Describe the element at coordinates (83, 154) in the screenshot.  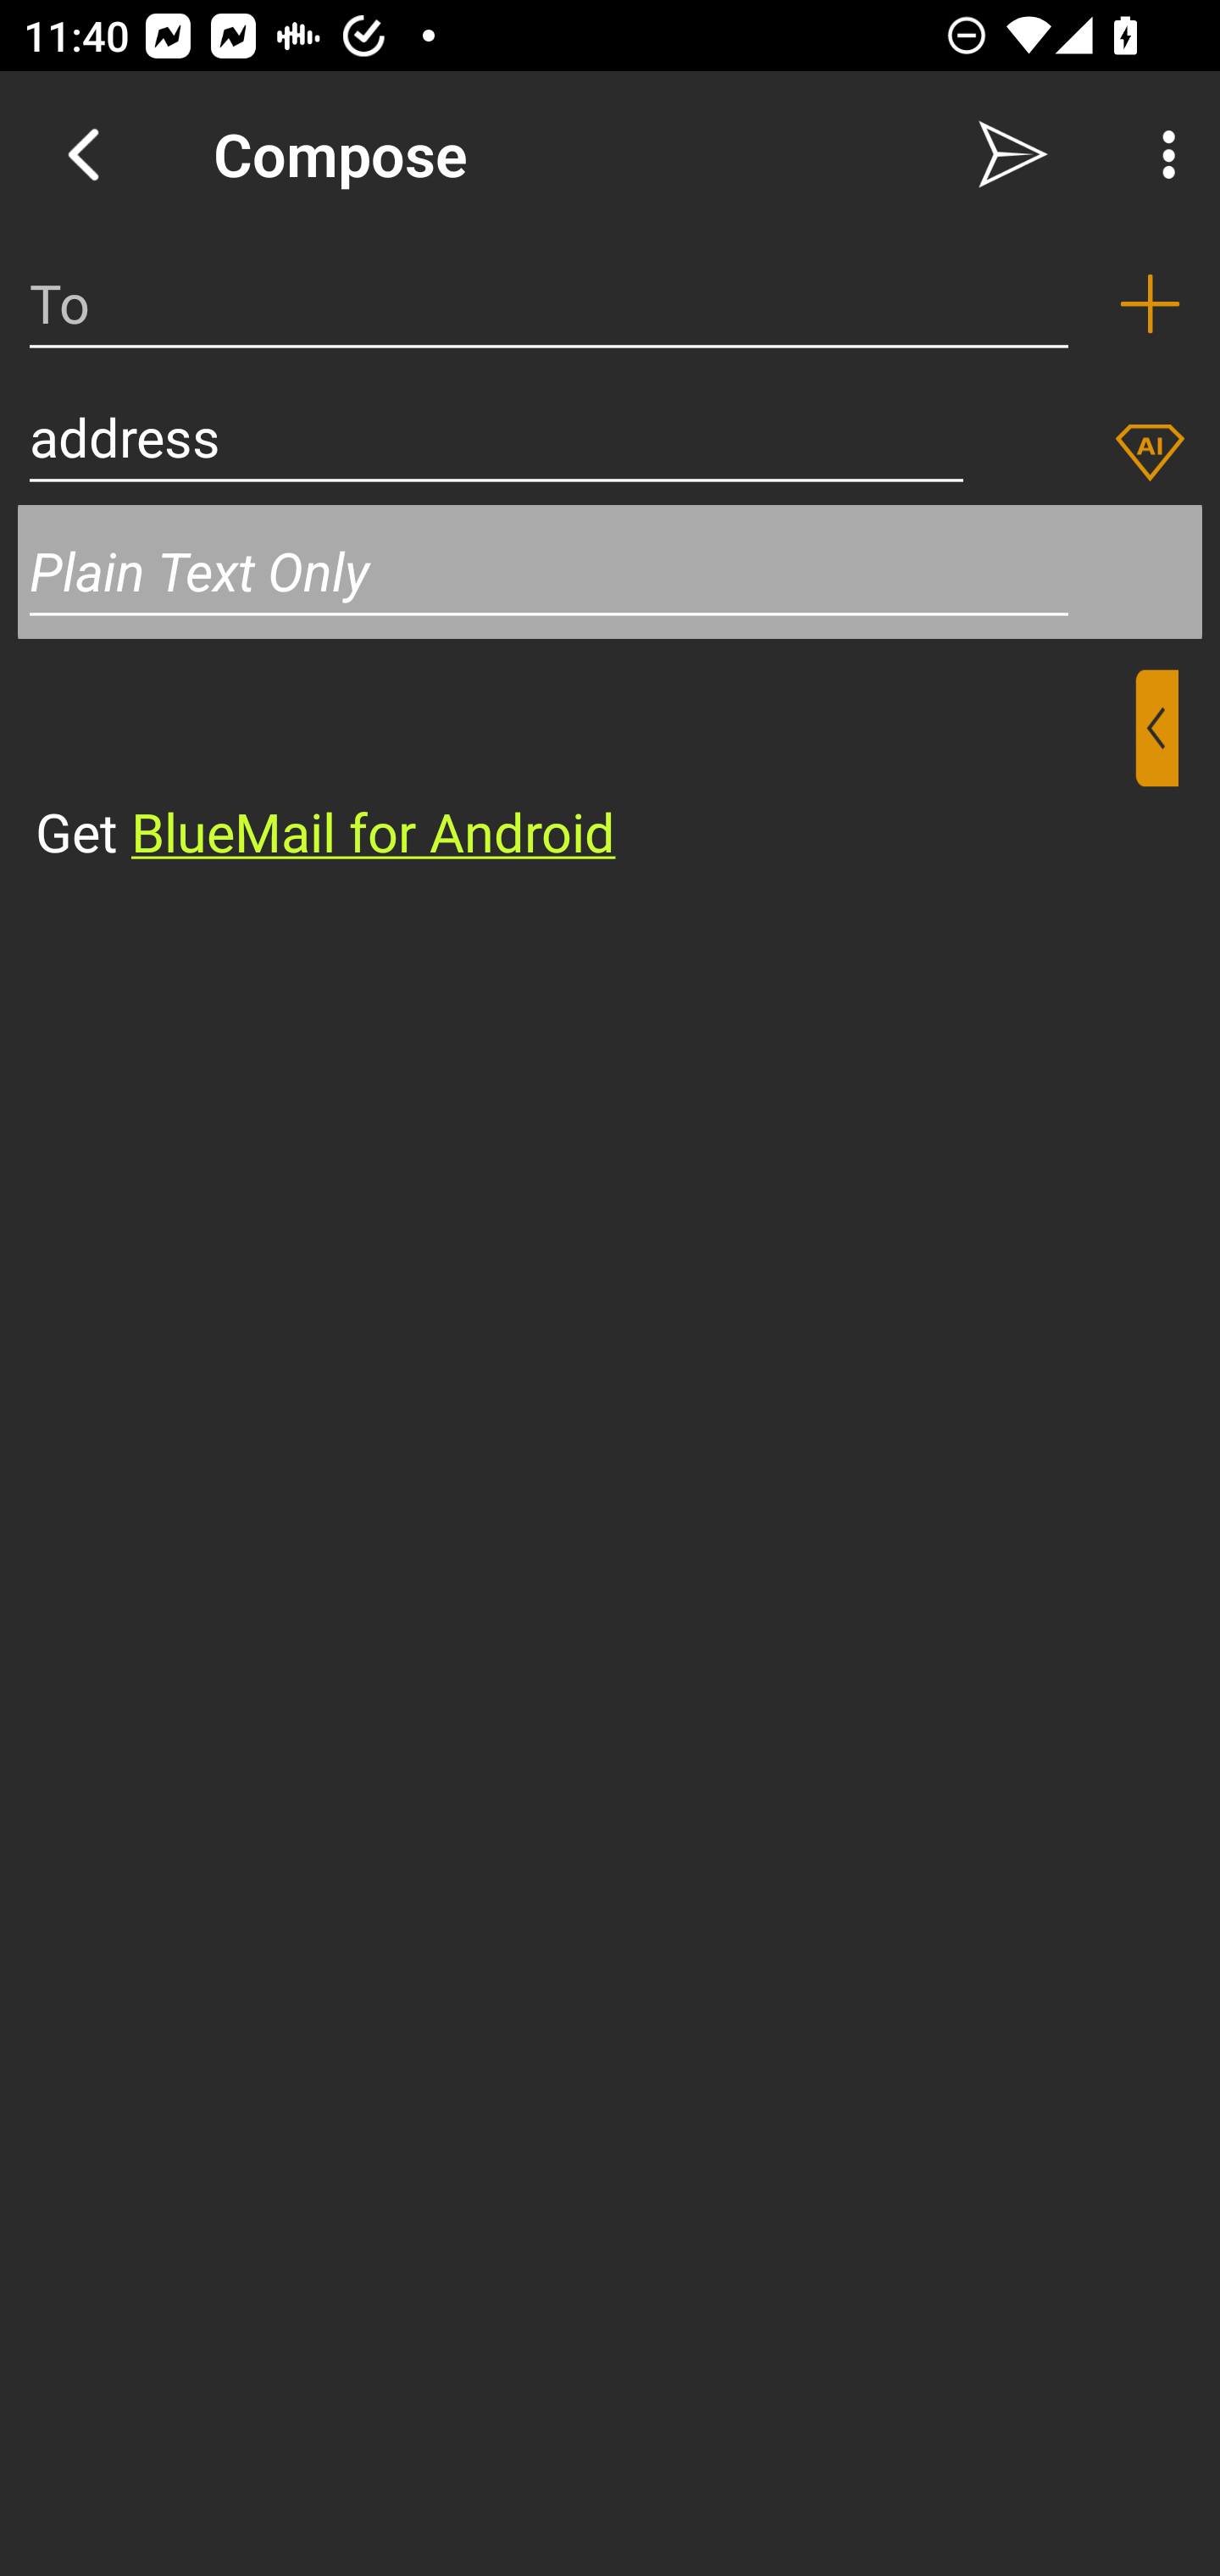
I see `Navigate up` at that location.